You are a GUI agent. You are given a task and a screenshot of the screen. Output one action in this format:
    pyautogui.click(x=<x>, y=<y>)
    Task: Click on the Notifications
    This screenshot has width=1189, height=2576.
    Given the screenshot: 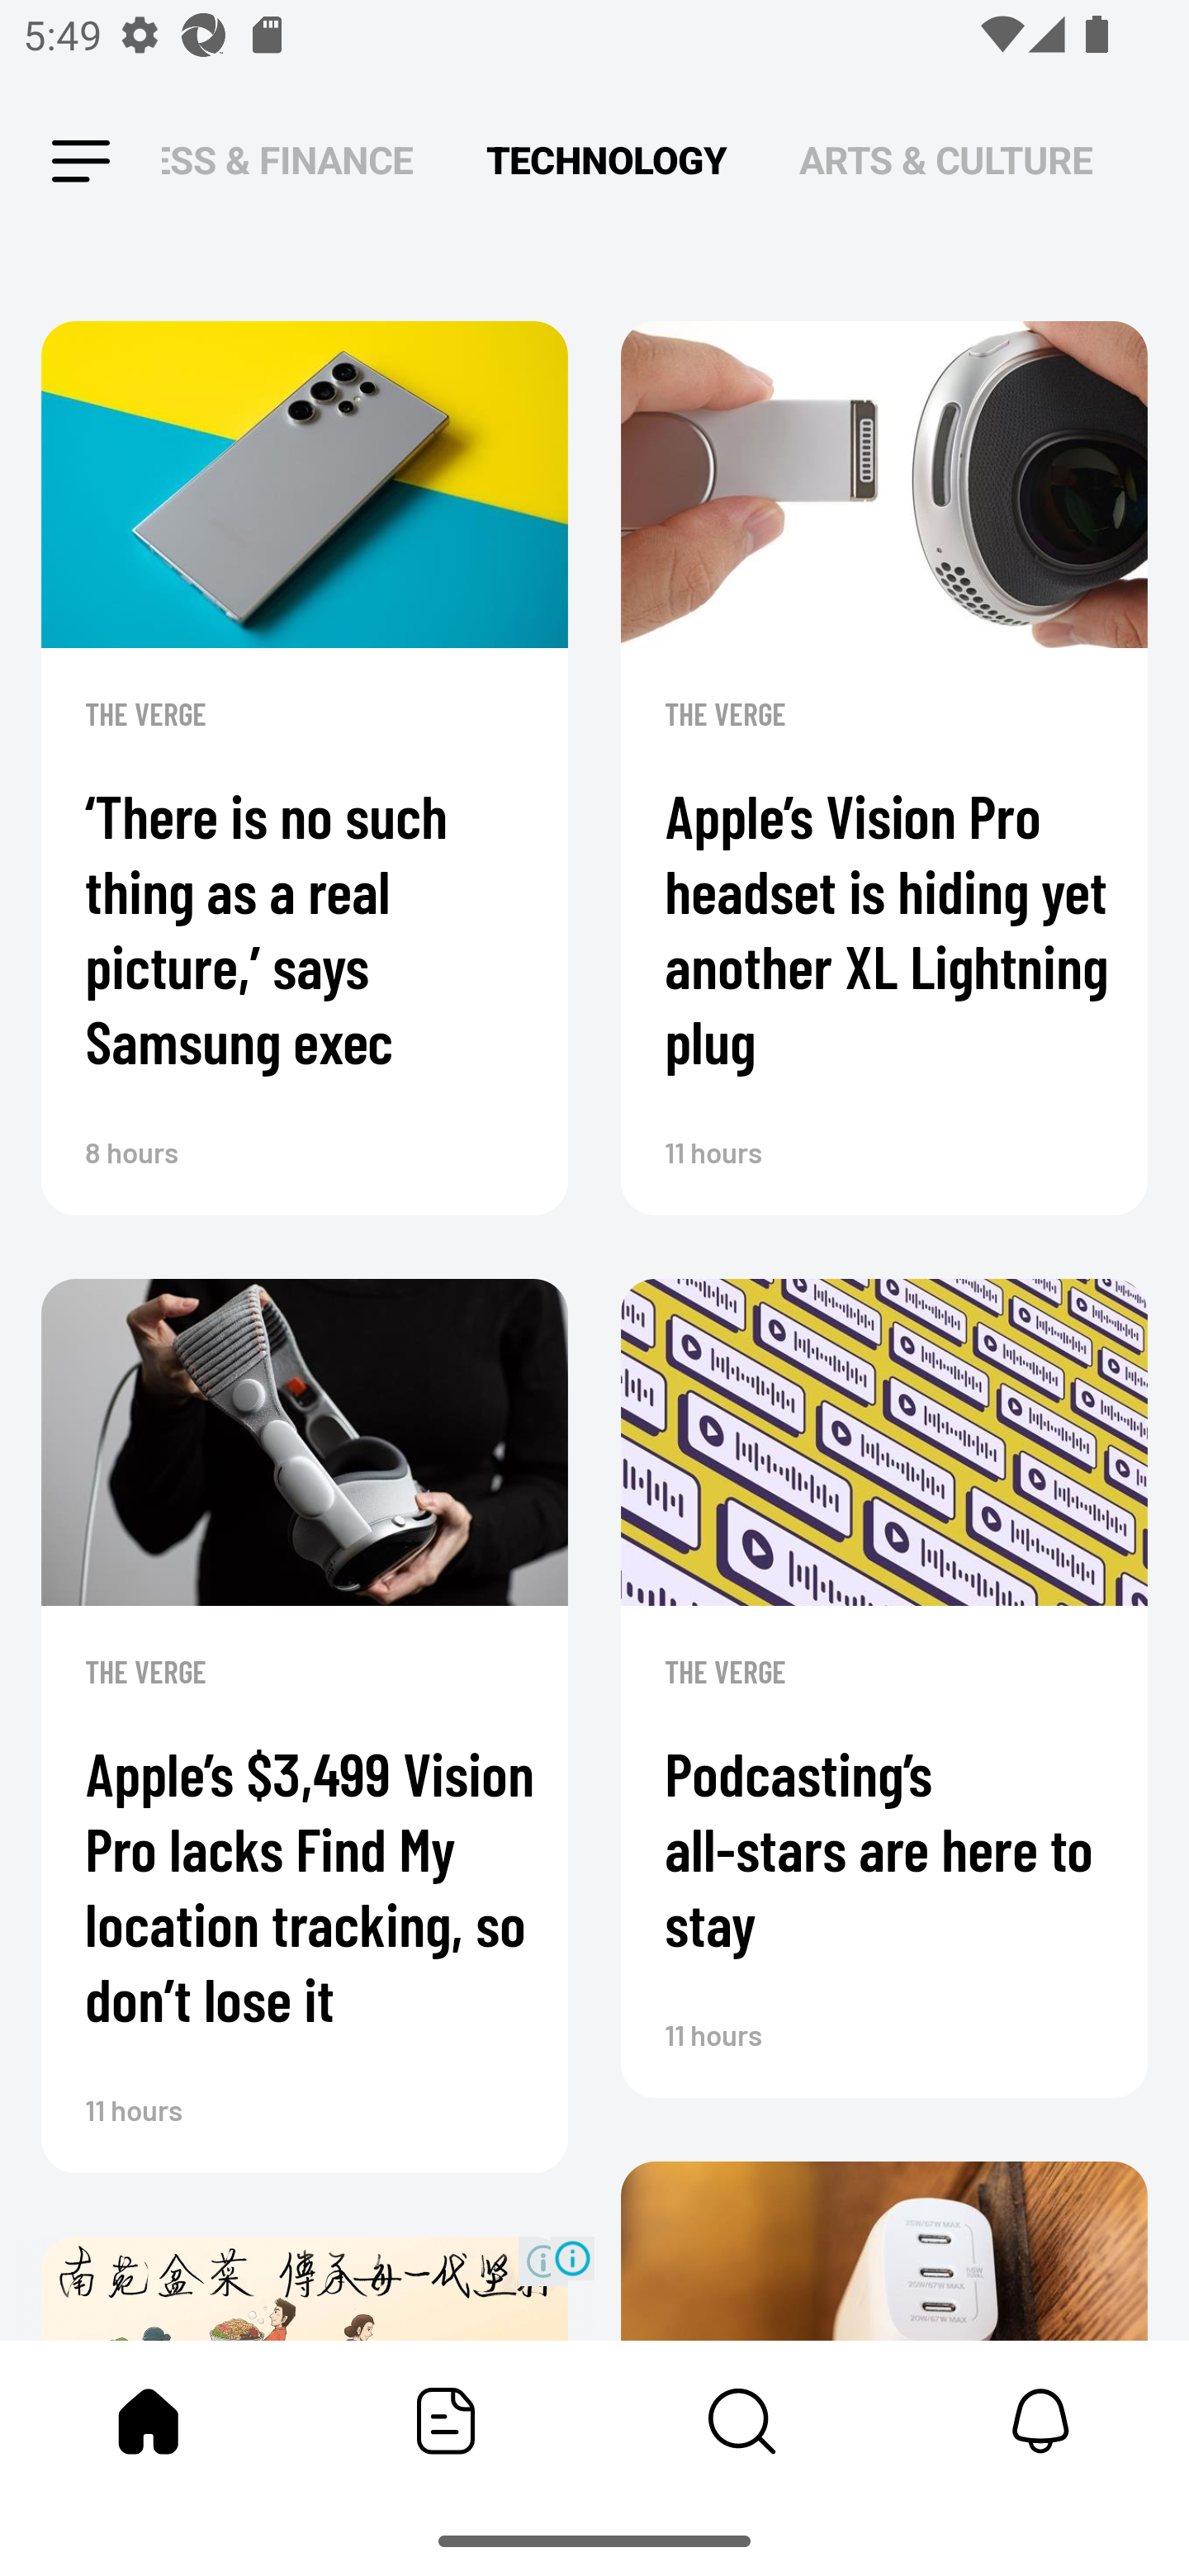 What is the action you would take?
    pyautogui.click(x=1040, y=2421)
    